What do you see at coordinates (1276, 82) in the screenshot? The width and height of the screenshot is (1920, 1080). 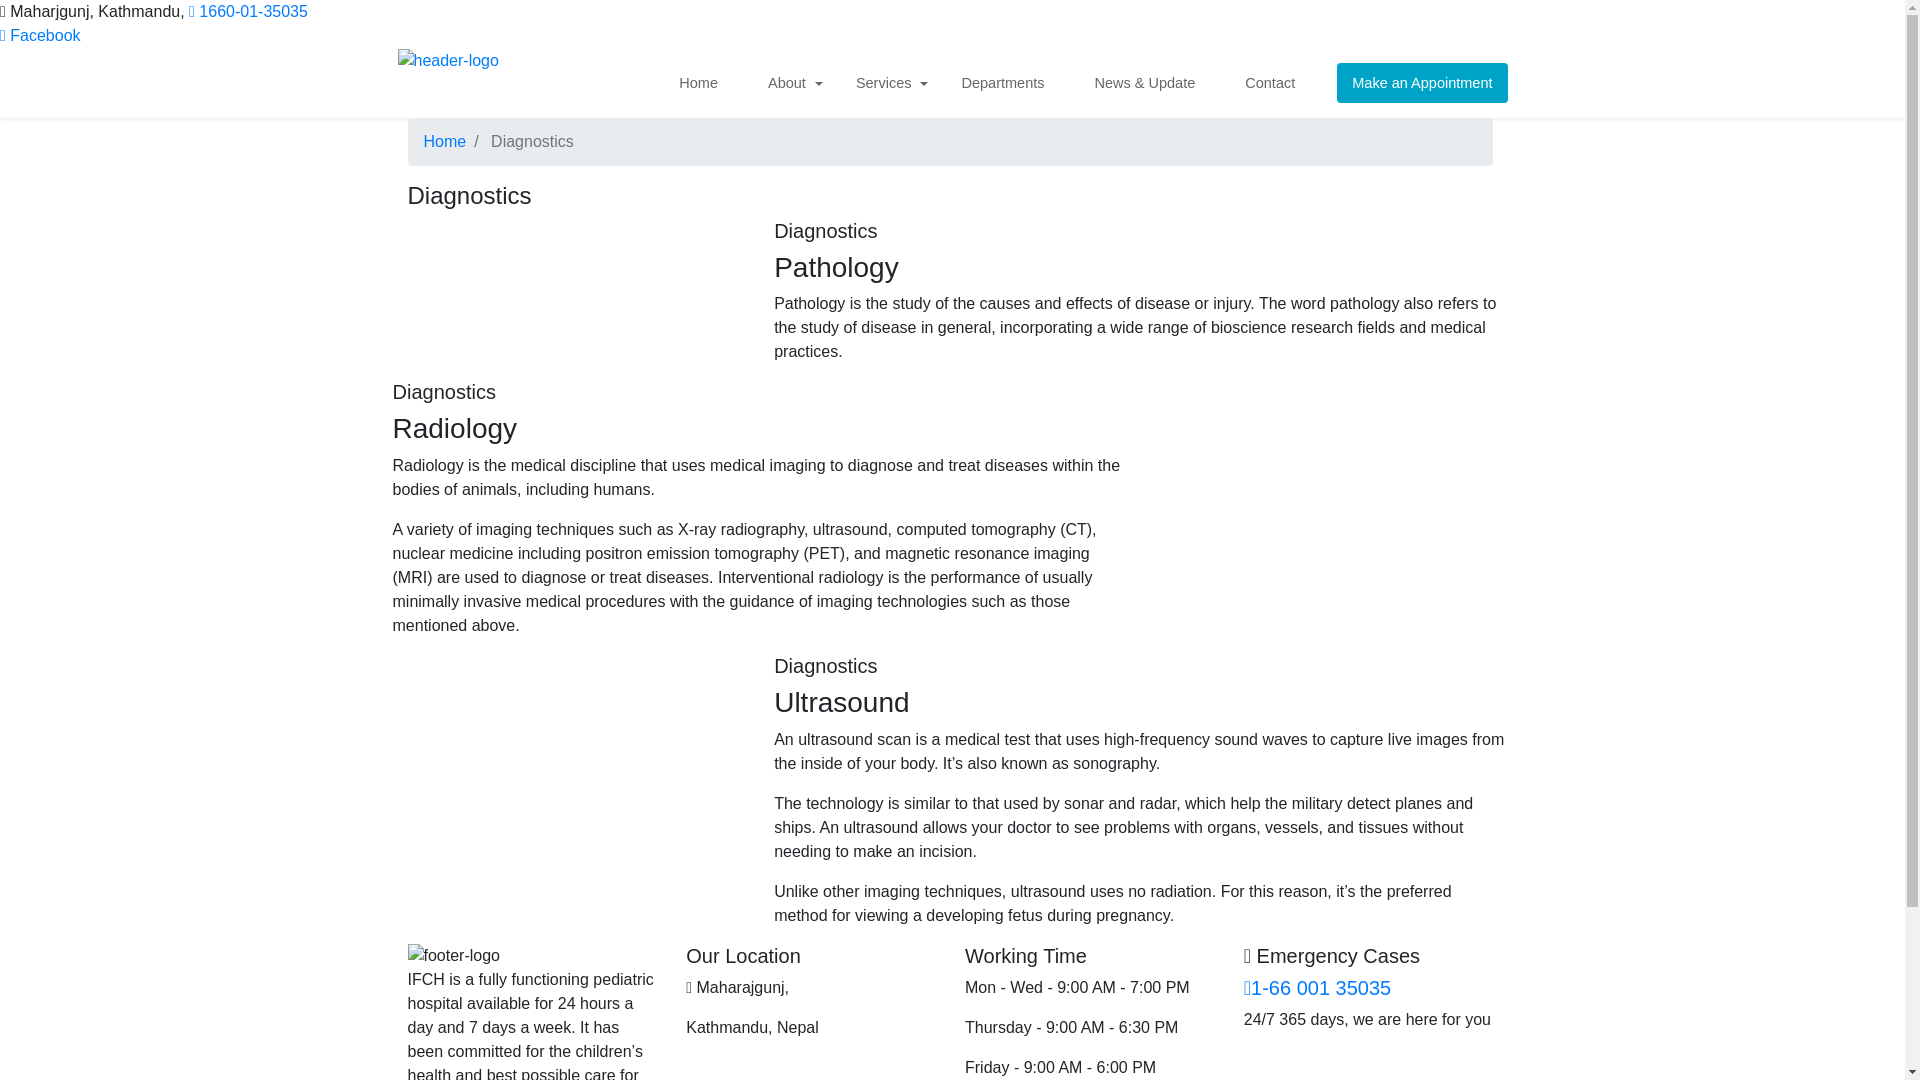 I see `Contact` at bounding box center [1276, 82].